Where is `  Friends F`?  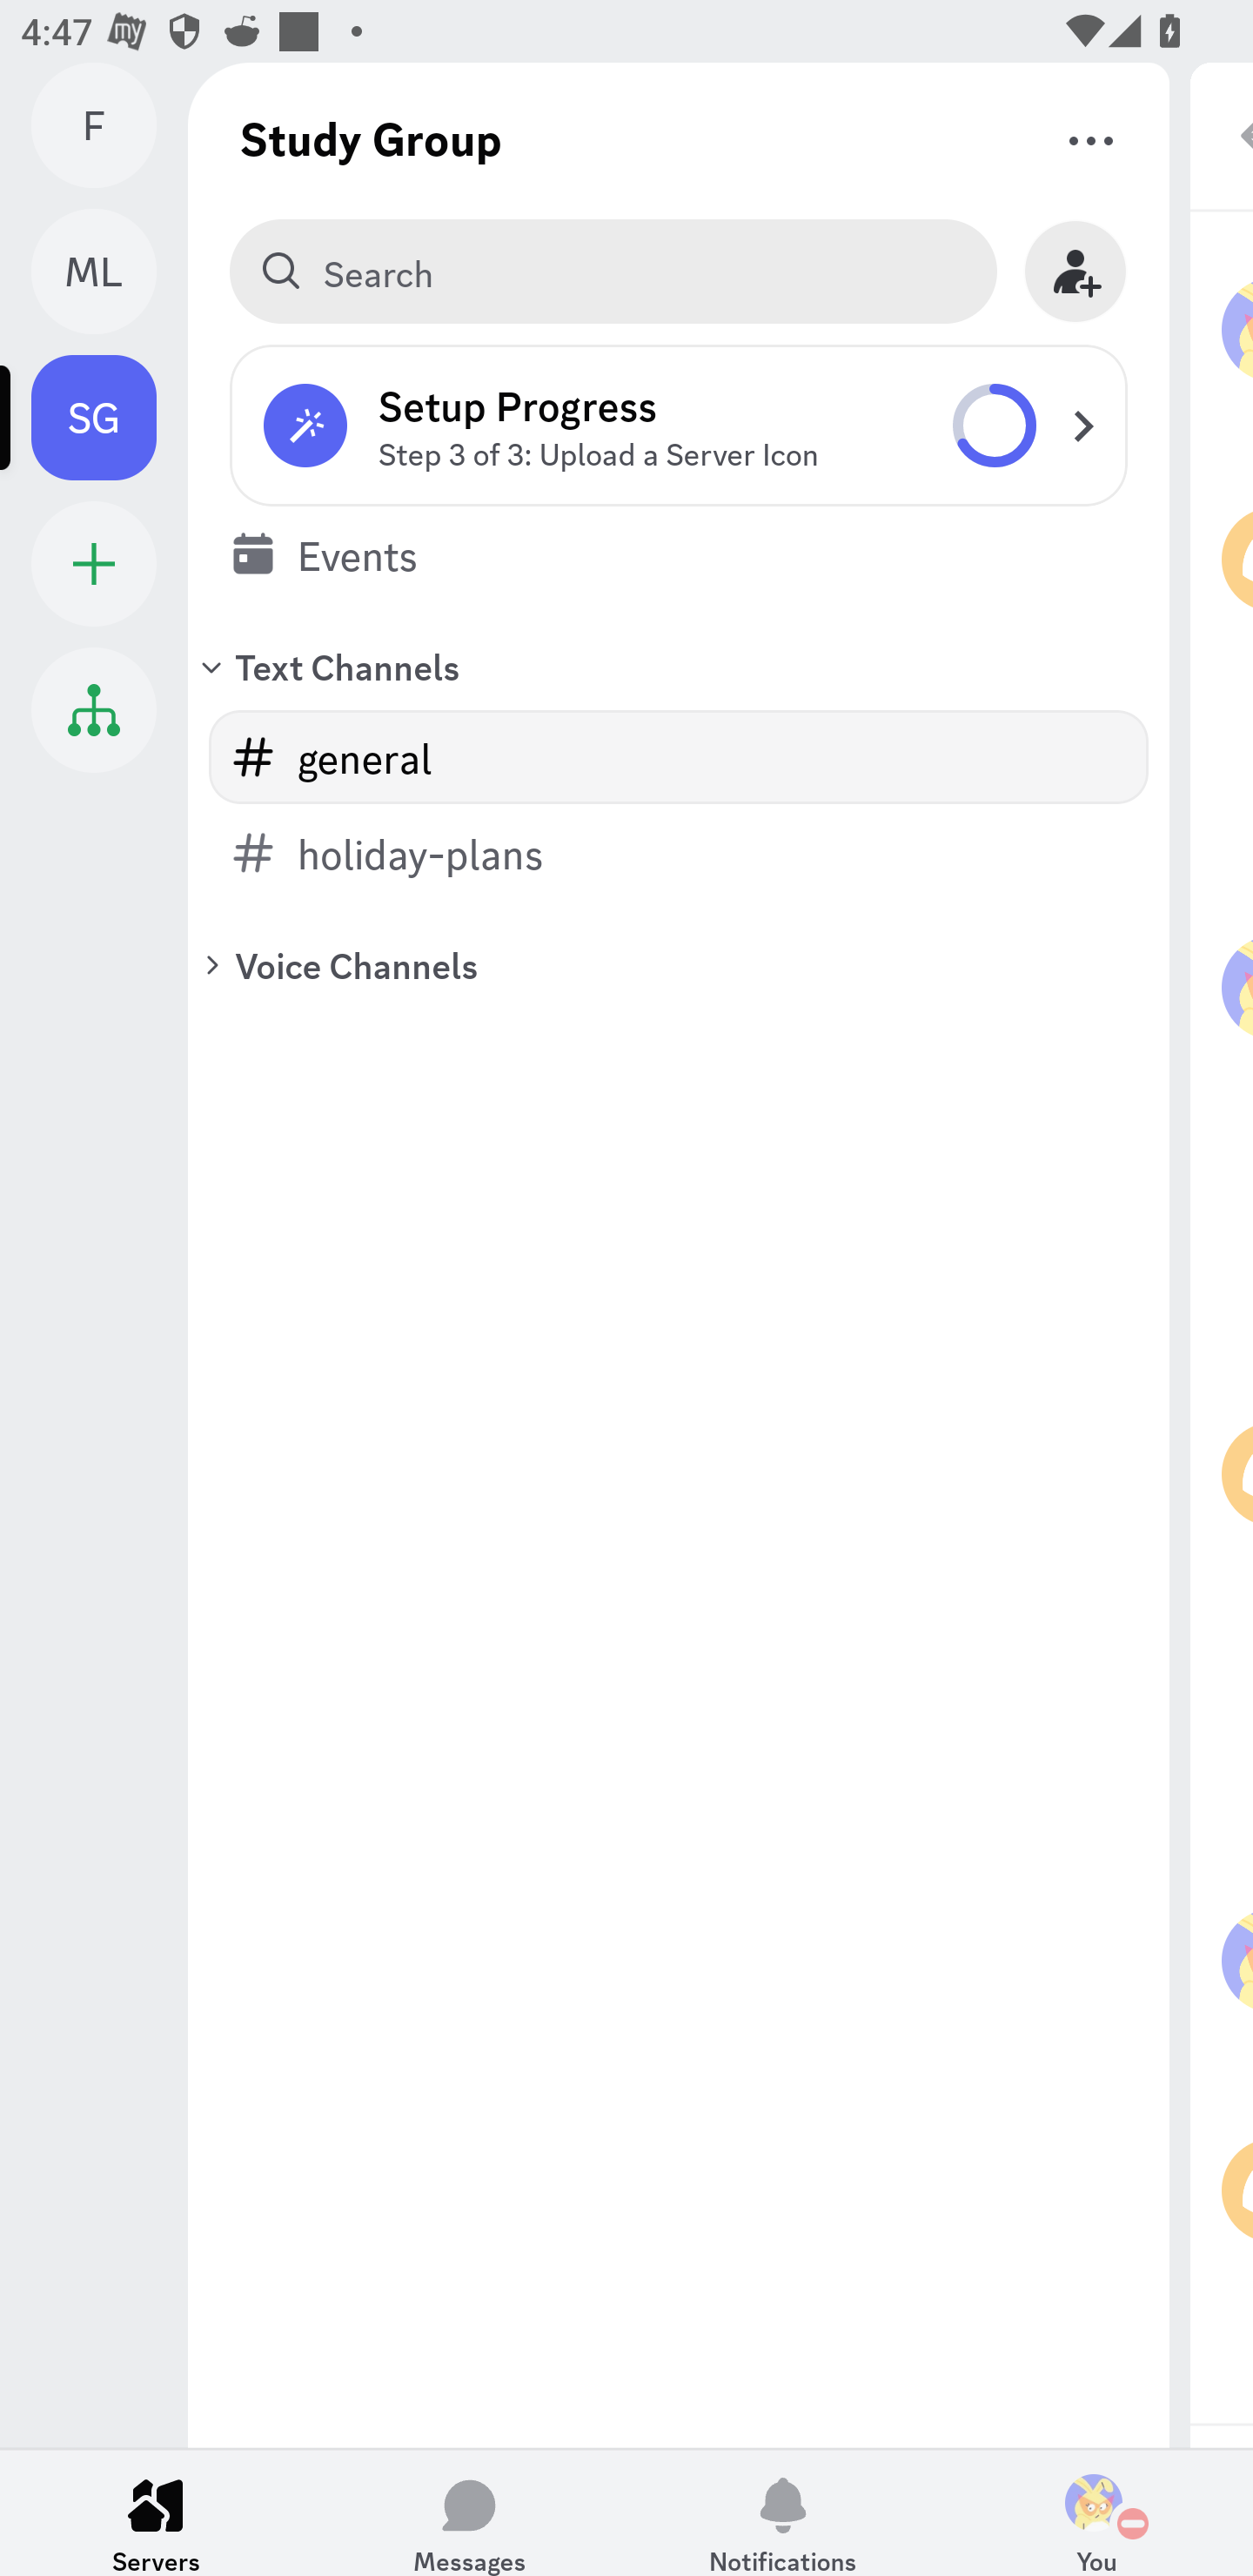
  Friends F is located at coordinates (110, 125).